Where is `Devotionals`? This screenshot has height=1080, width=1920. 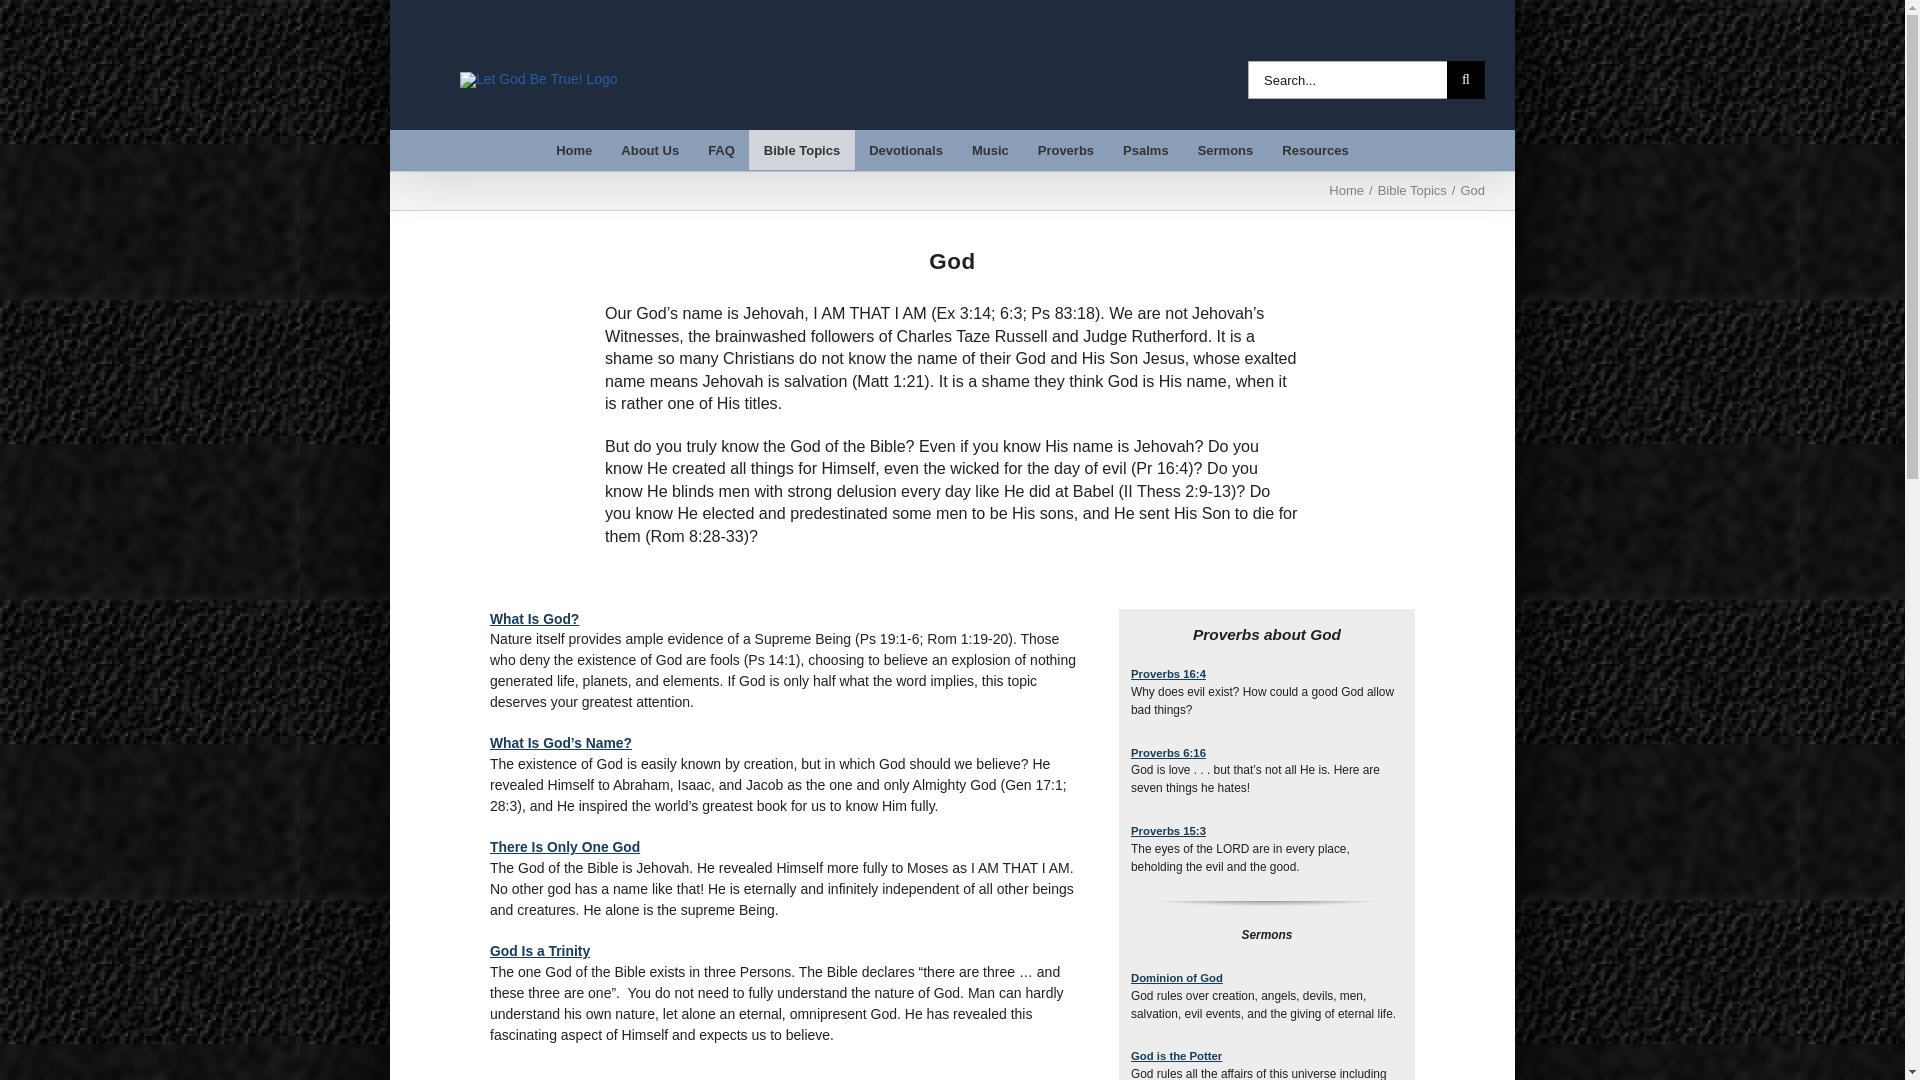 Devotionals is located at coordinates (906, 149).